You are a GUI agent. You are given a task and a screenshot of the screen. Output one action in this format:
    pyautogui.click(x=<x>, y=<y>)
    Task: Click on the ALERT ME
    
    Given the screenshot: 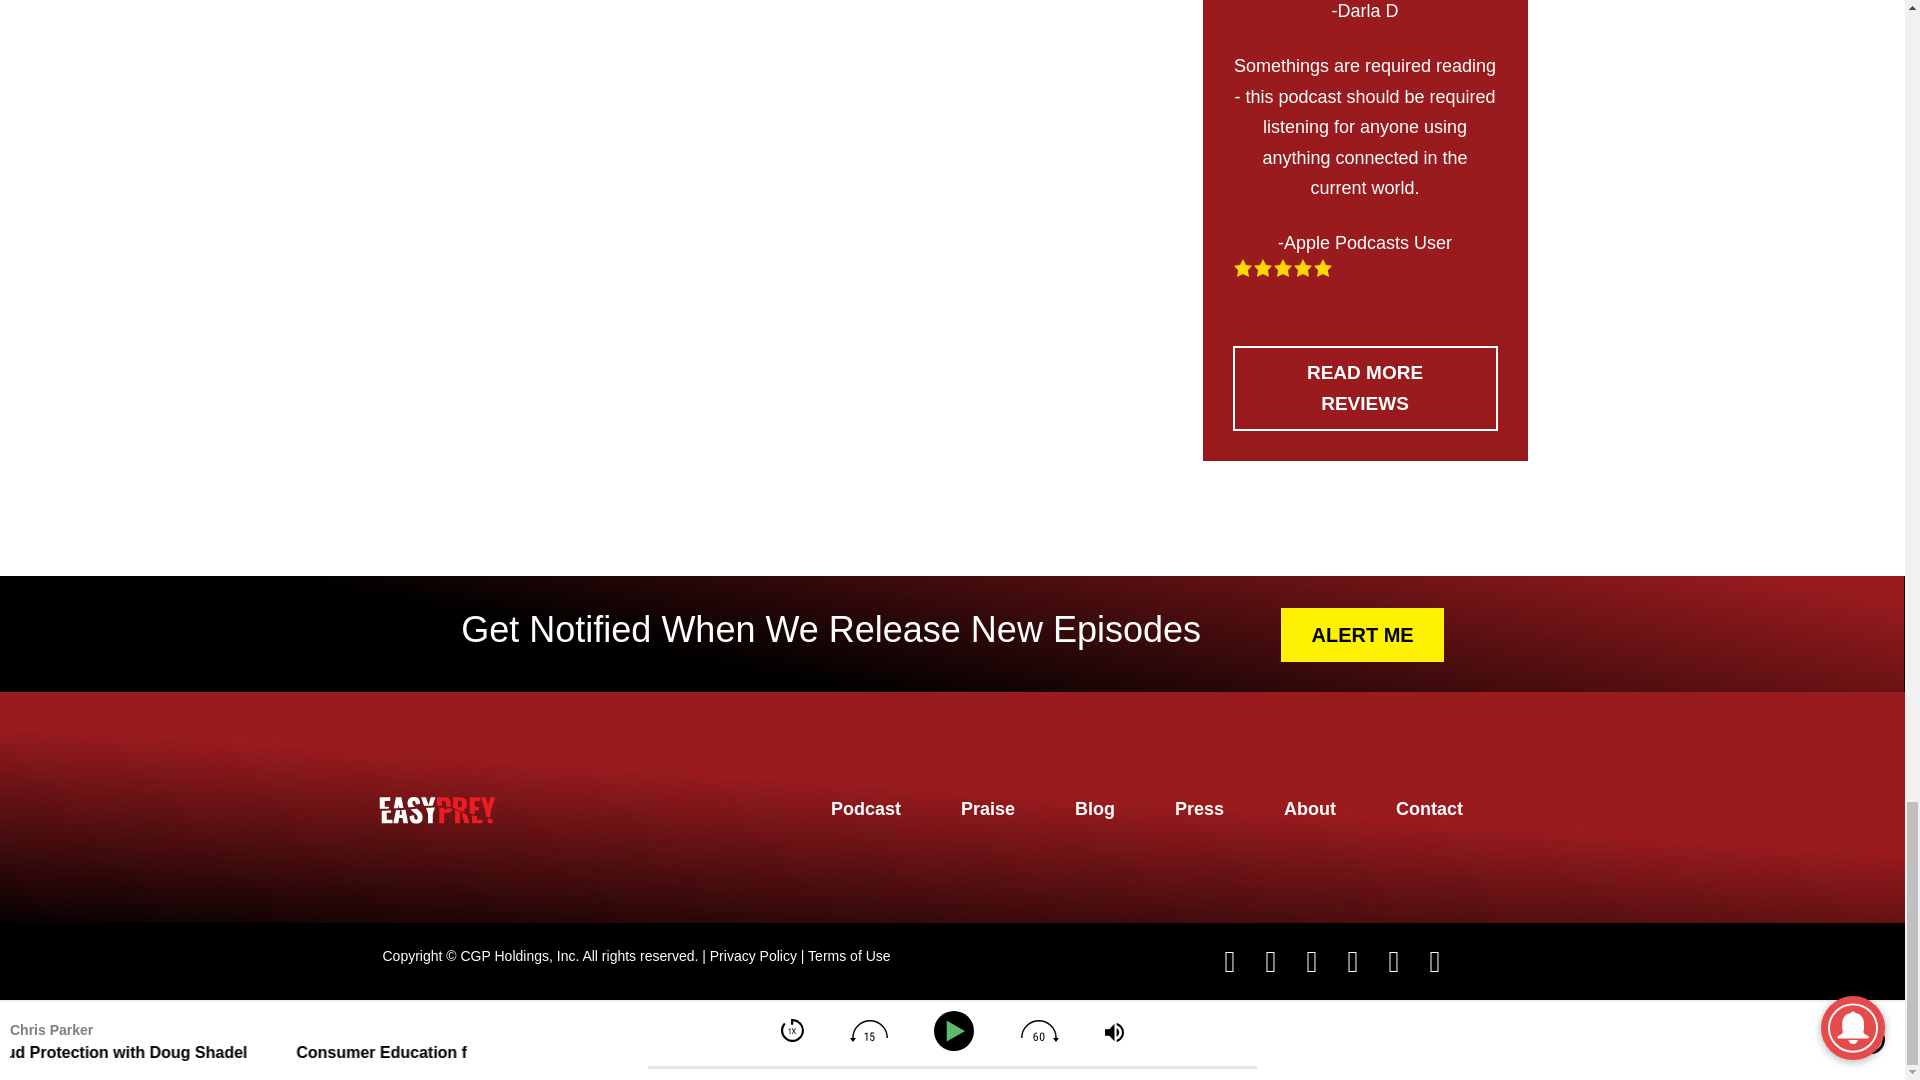 What is the action you would take?
    pyautogui.click(x=1362, y=635)
    